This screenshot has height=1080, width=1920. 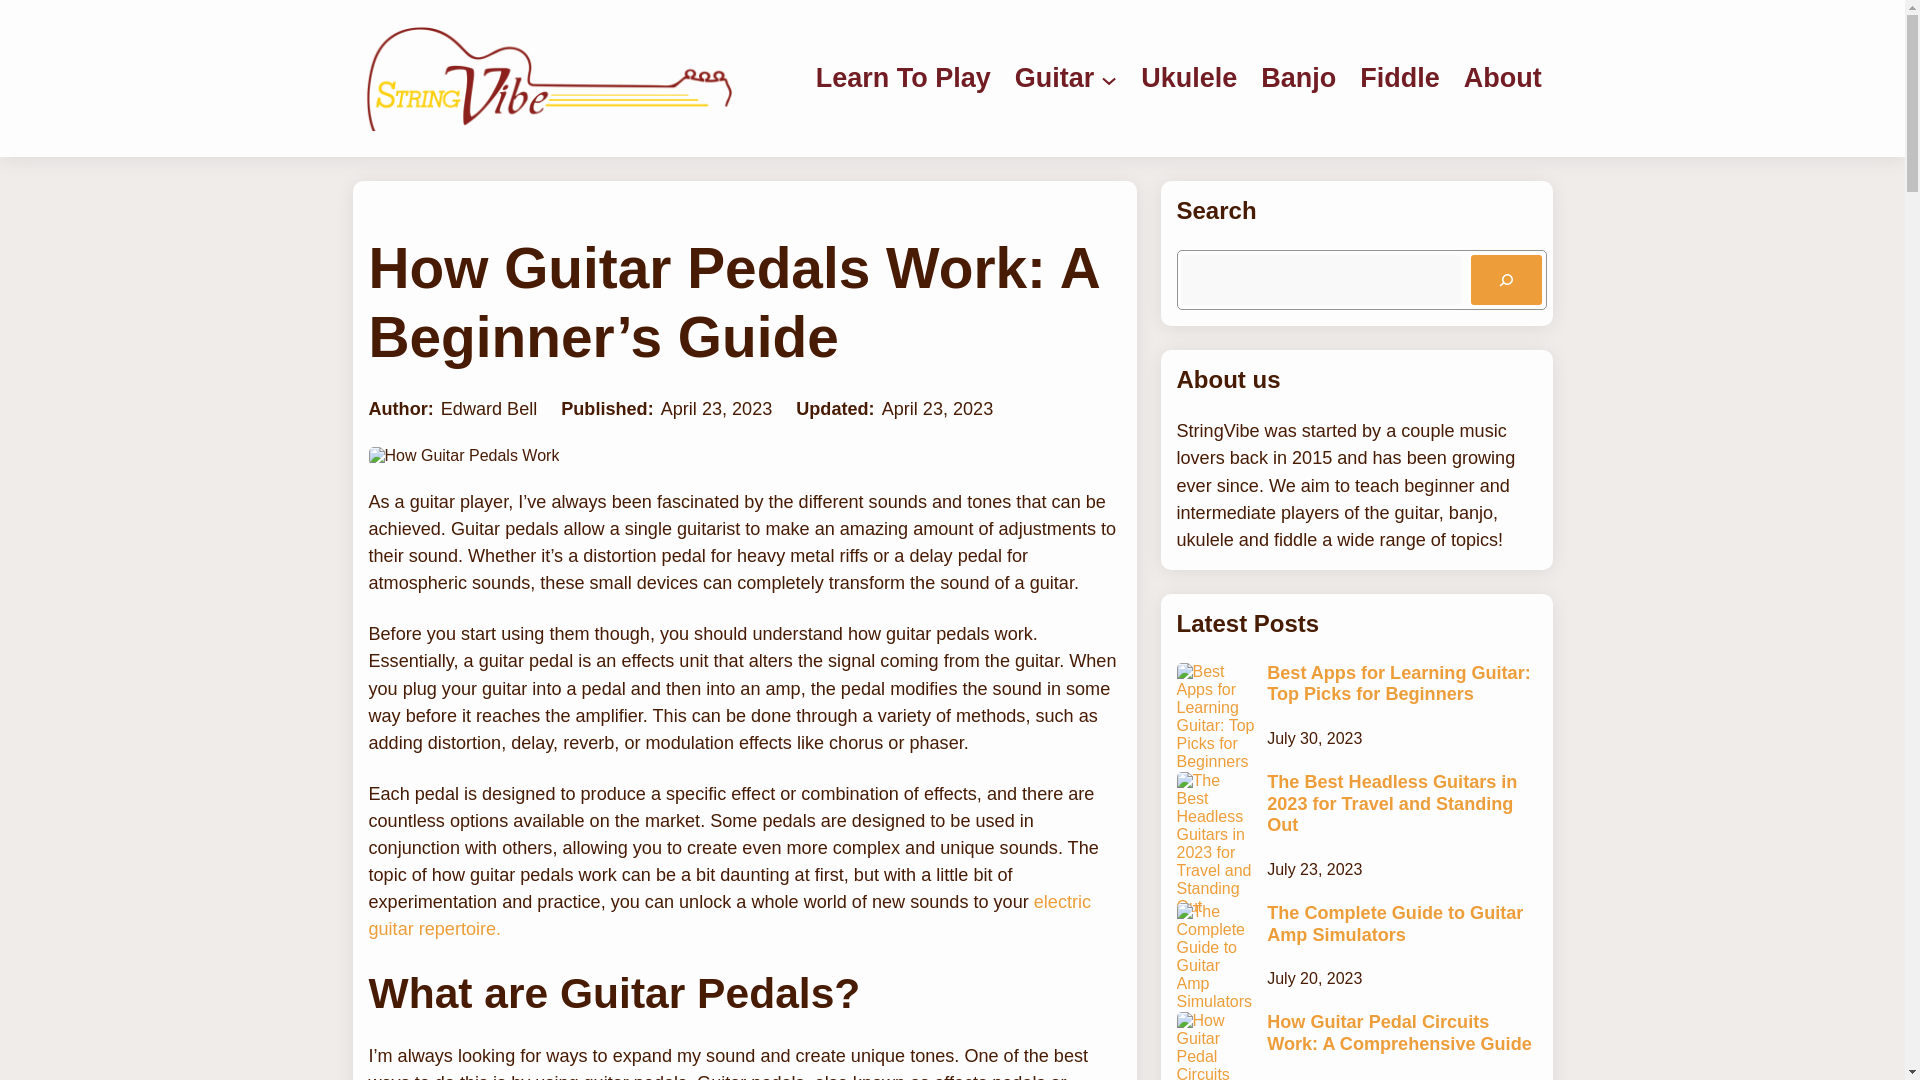 What do you see at coordinates (1054, 78) in the screenshot?
I see `Guitar` at bounding box center [1054, 78].